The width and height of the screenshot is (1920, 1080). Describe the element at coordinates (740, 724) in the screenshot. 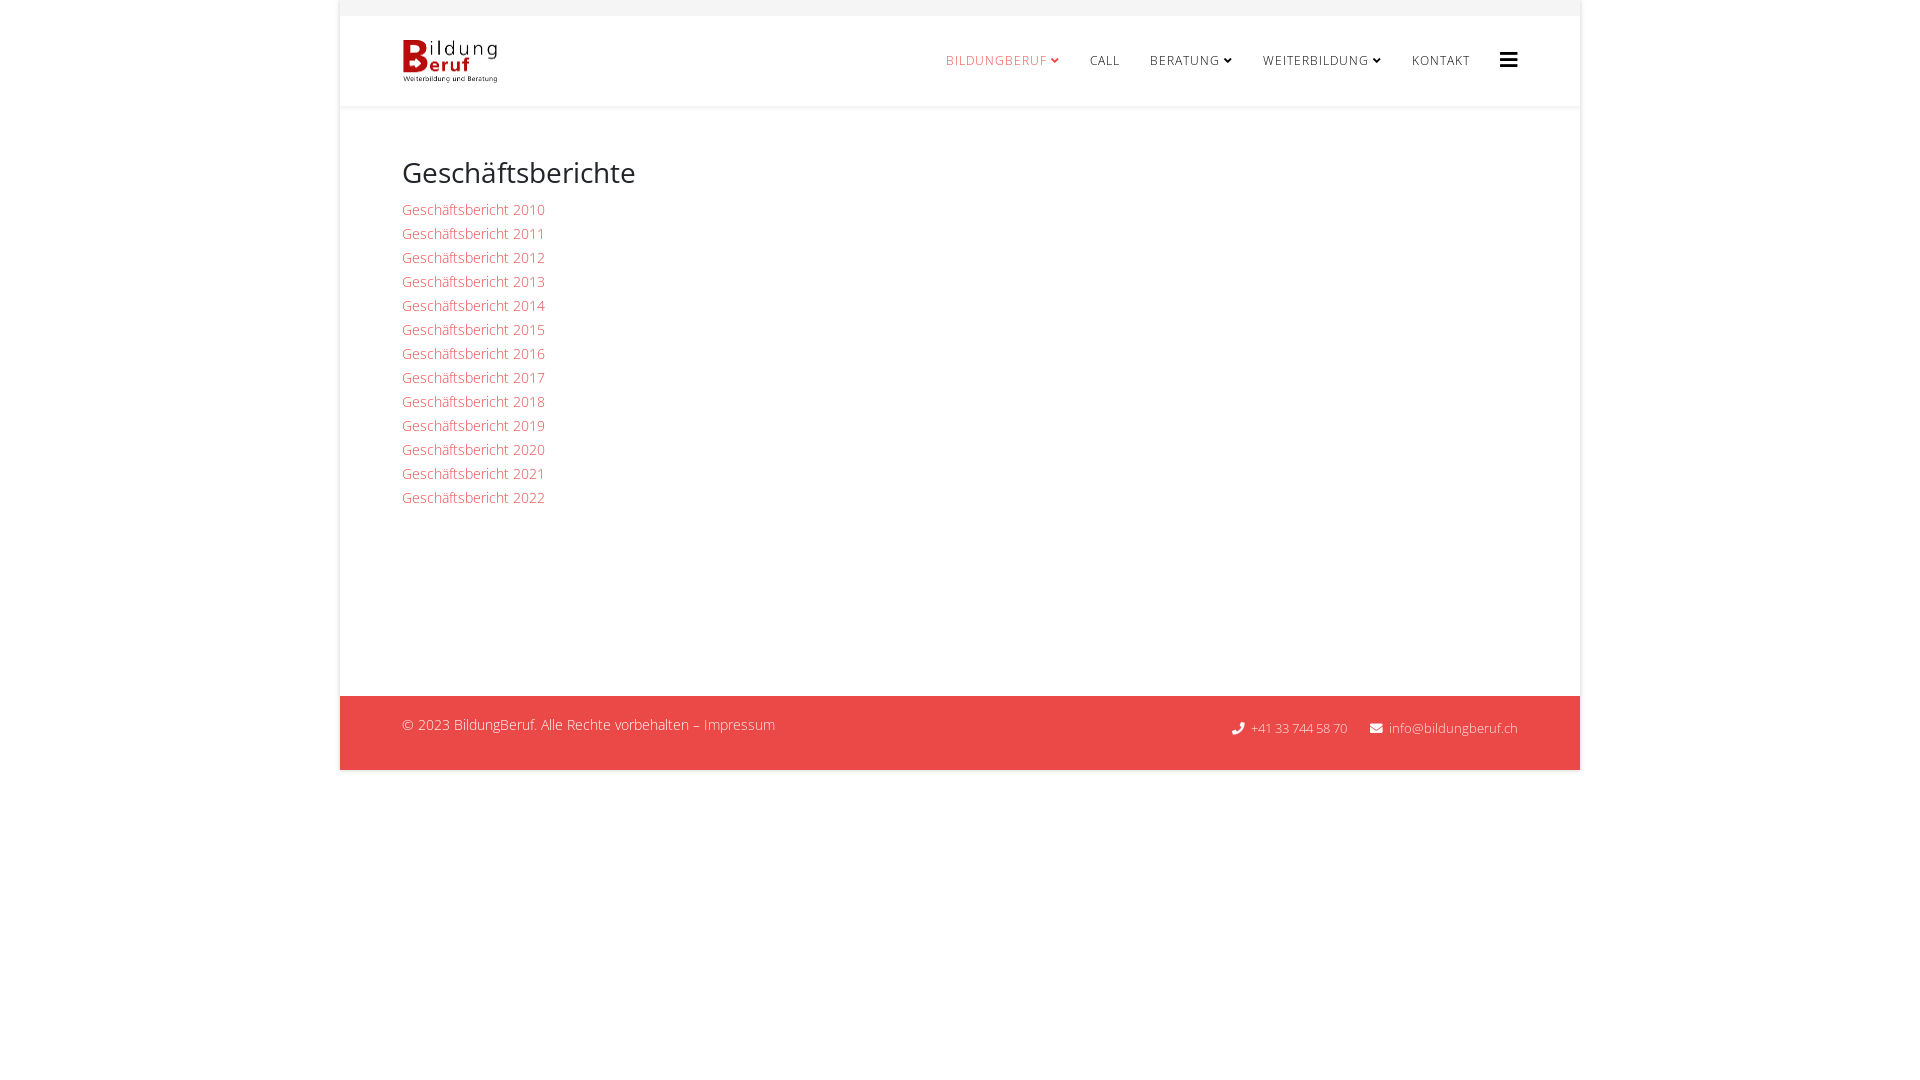

I see `Impressum` at that location.